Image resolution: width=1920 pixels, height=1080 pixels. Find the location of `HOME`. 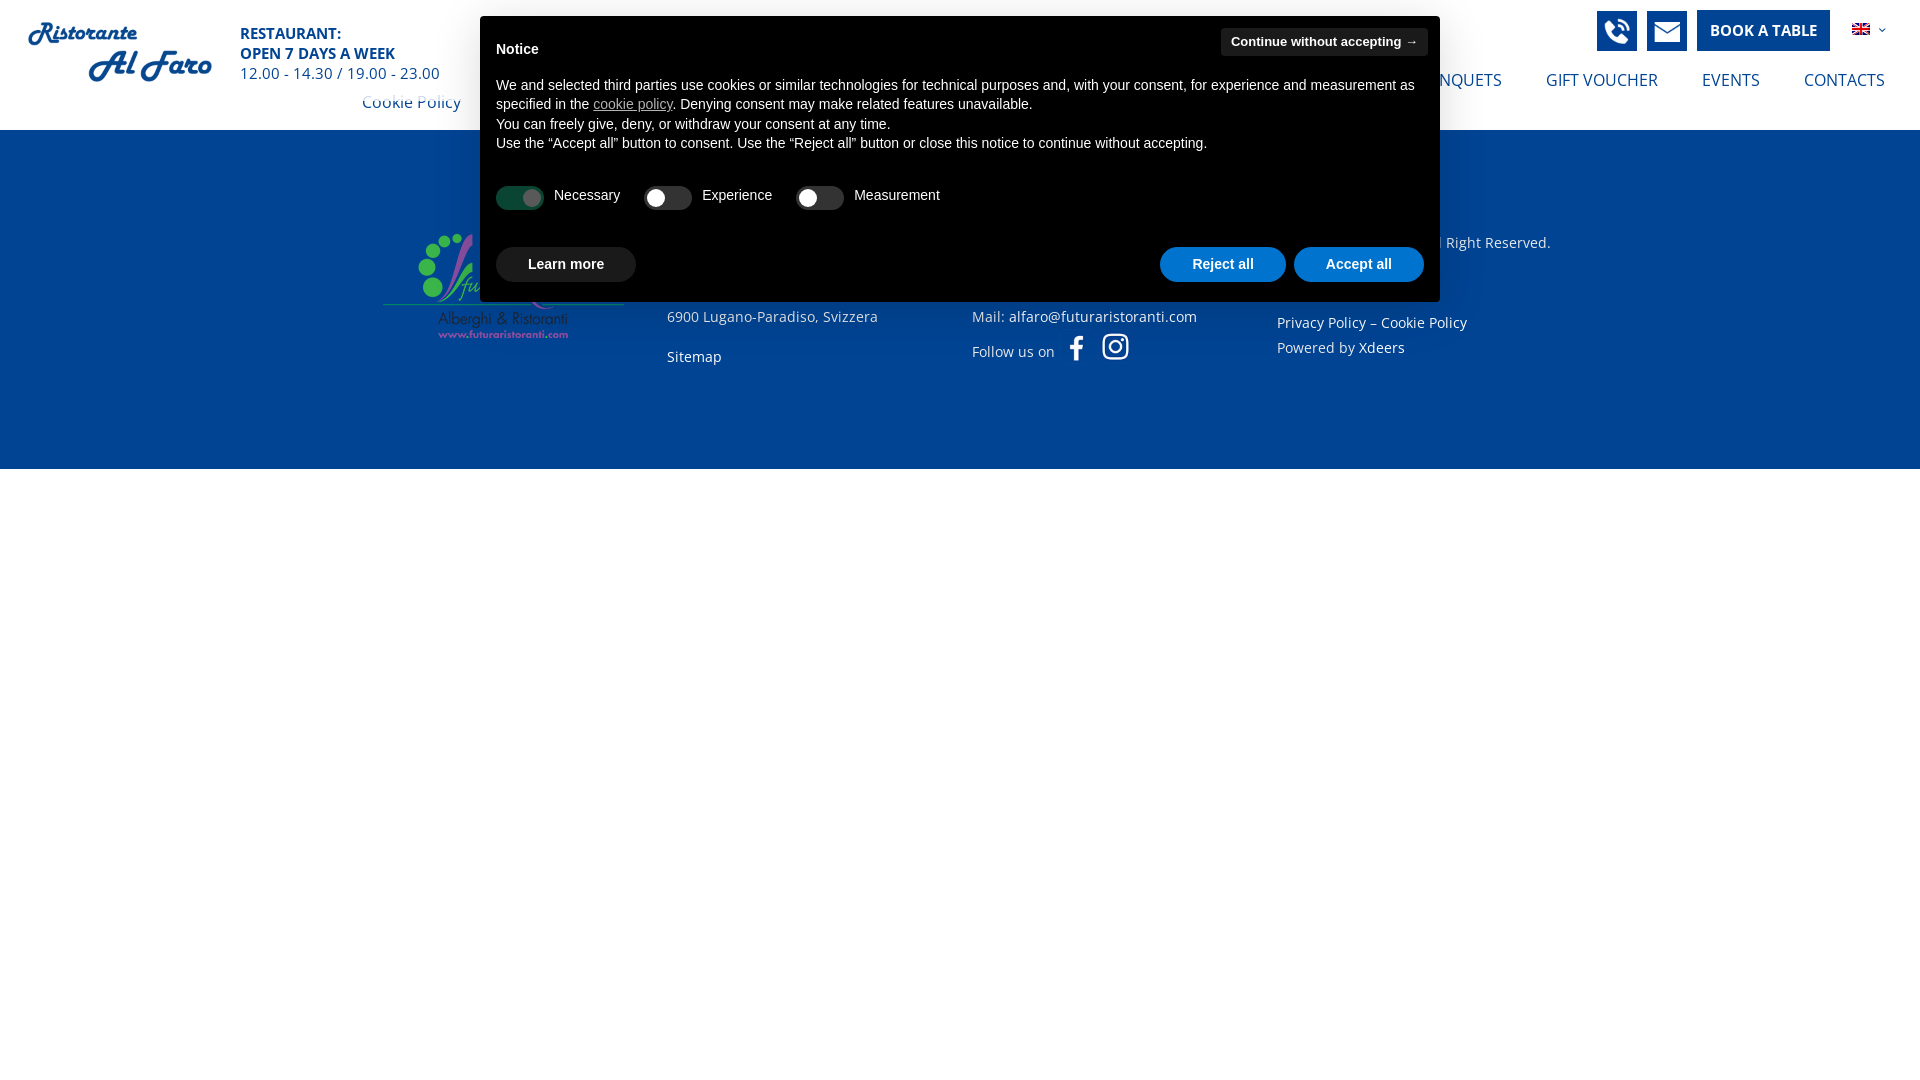

HOME is located at coordinates (1260, 80).